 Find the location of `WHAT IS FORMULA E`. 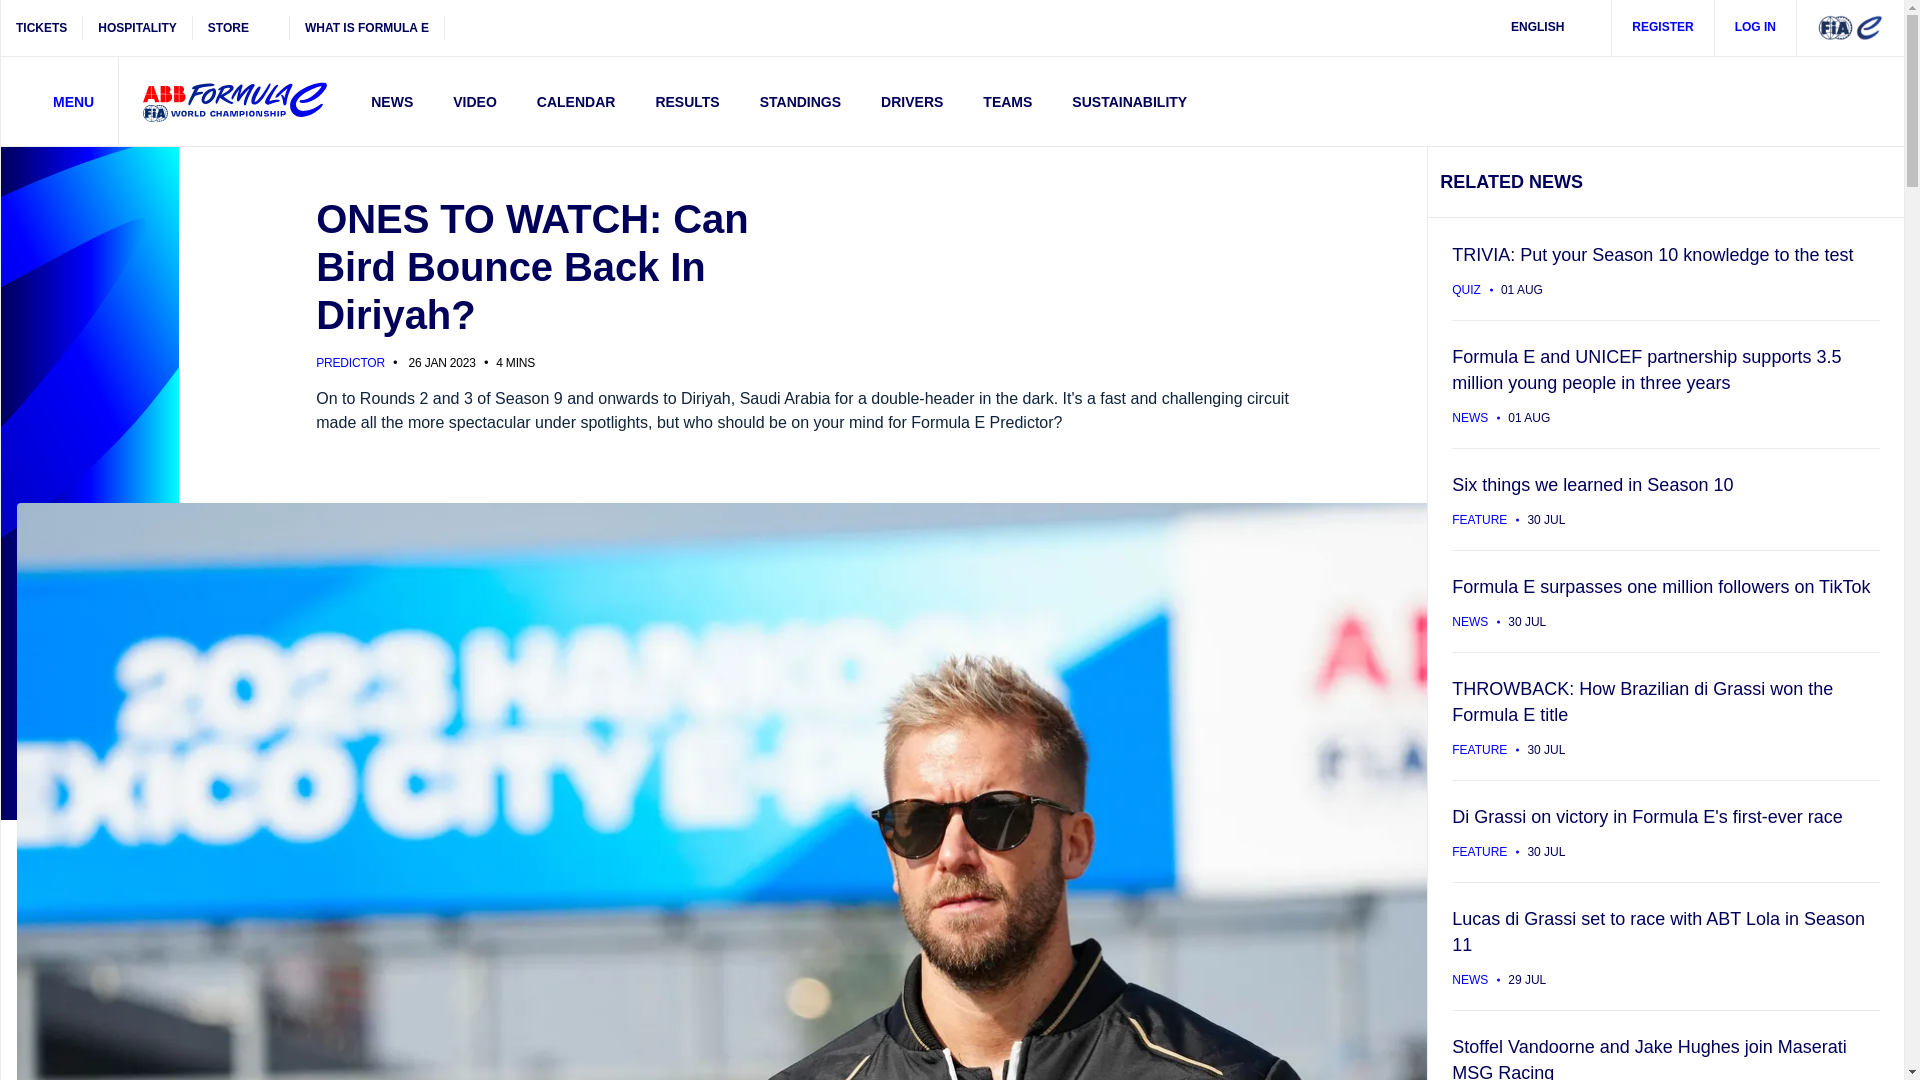

WHAT IS FORMULA E is located at coordinates (367, 28).